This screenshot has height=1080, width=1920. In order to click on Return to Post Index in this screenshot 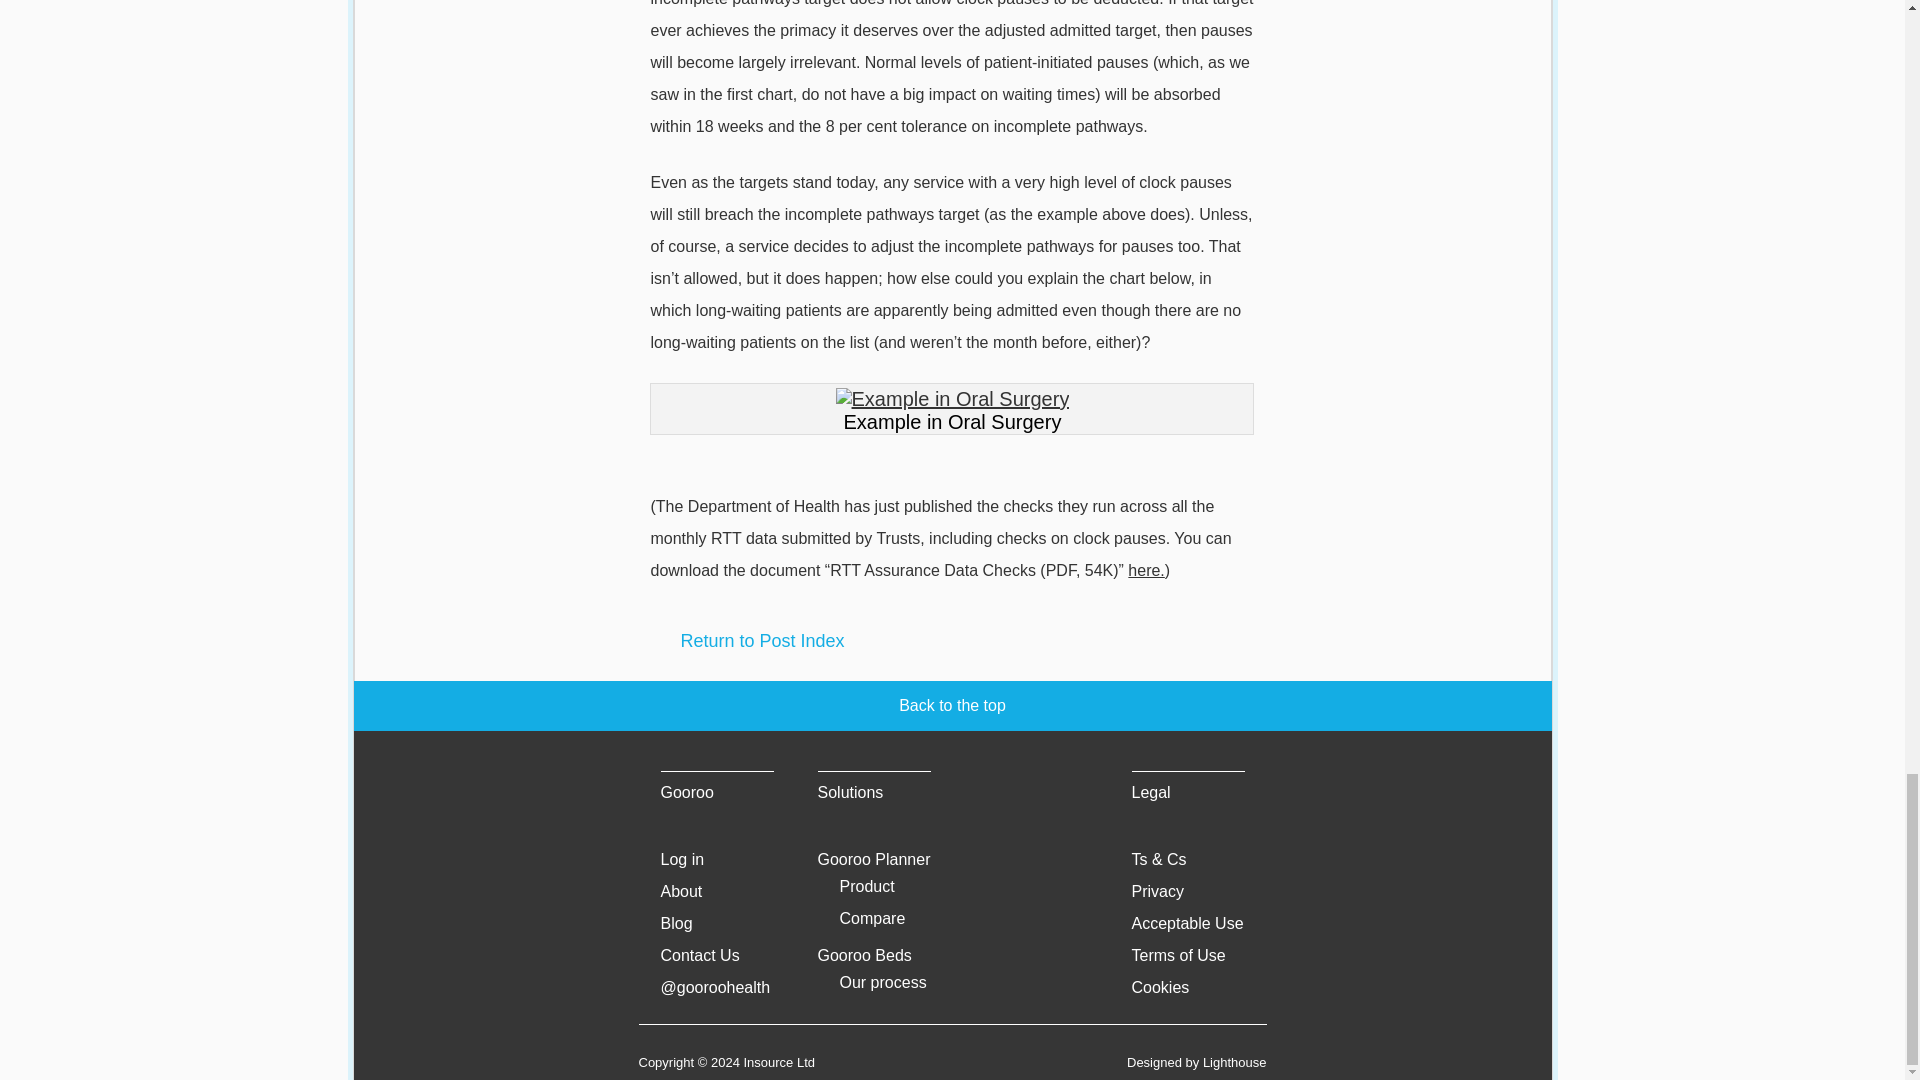, I will do `click(952, 640)`.